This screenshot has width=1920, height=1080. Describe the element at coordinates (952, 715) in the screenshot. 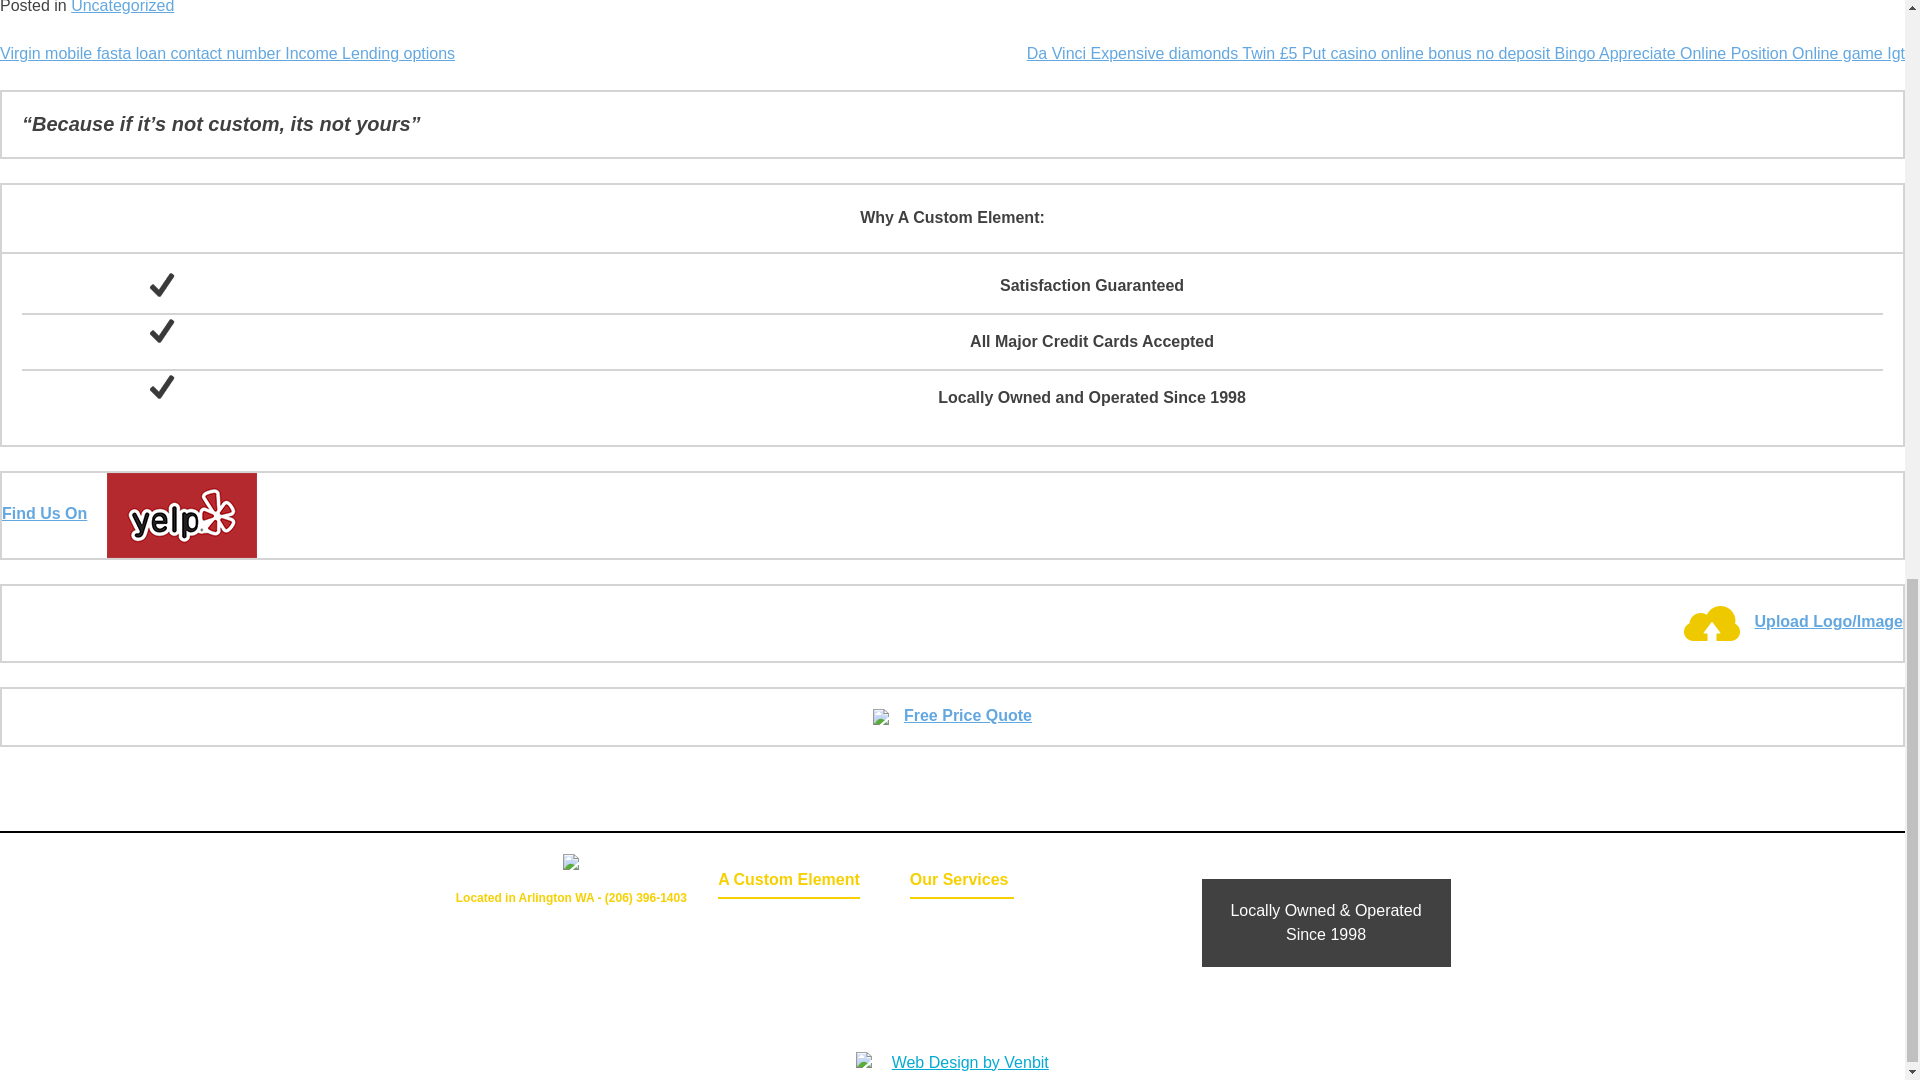

I see `Free Price Quote` at that location.